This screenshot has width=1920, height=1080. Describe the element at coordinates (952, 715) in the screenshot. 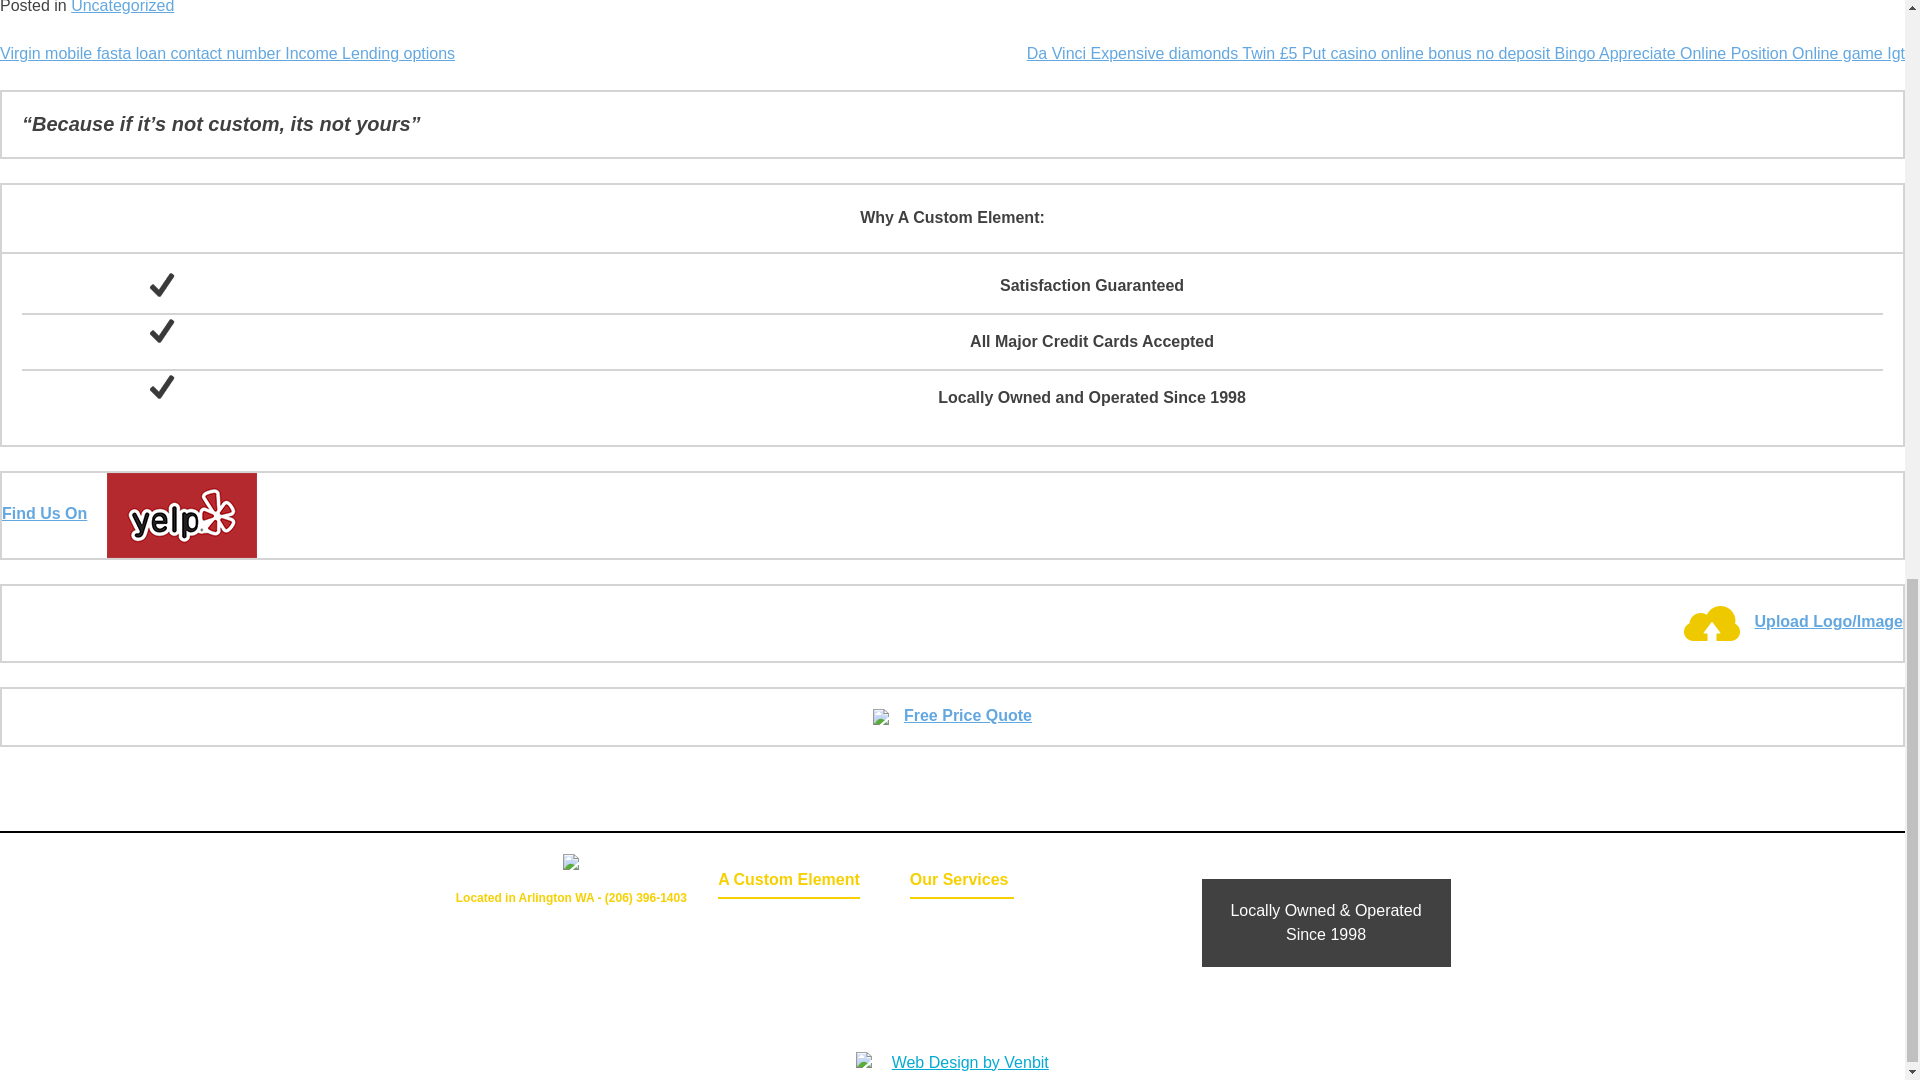

I see `Free Price Quote` at that location.